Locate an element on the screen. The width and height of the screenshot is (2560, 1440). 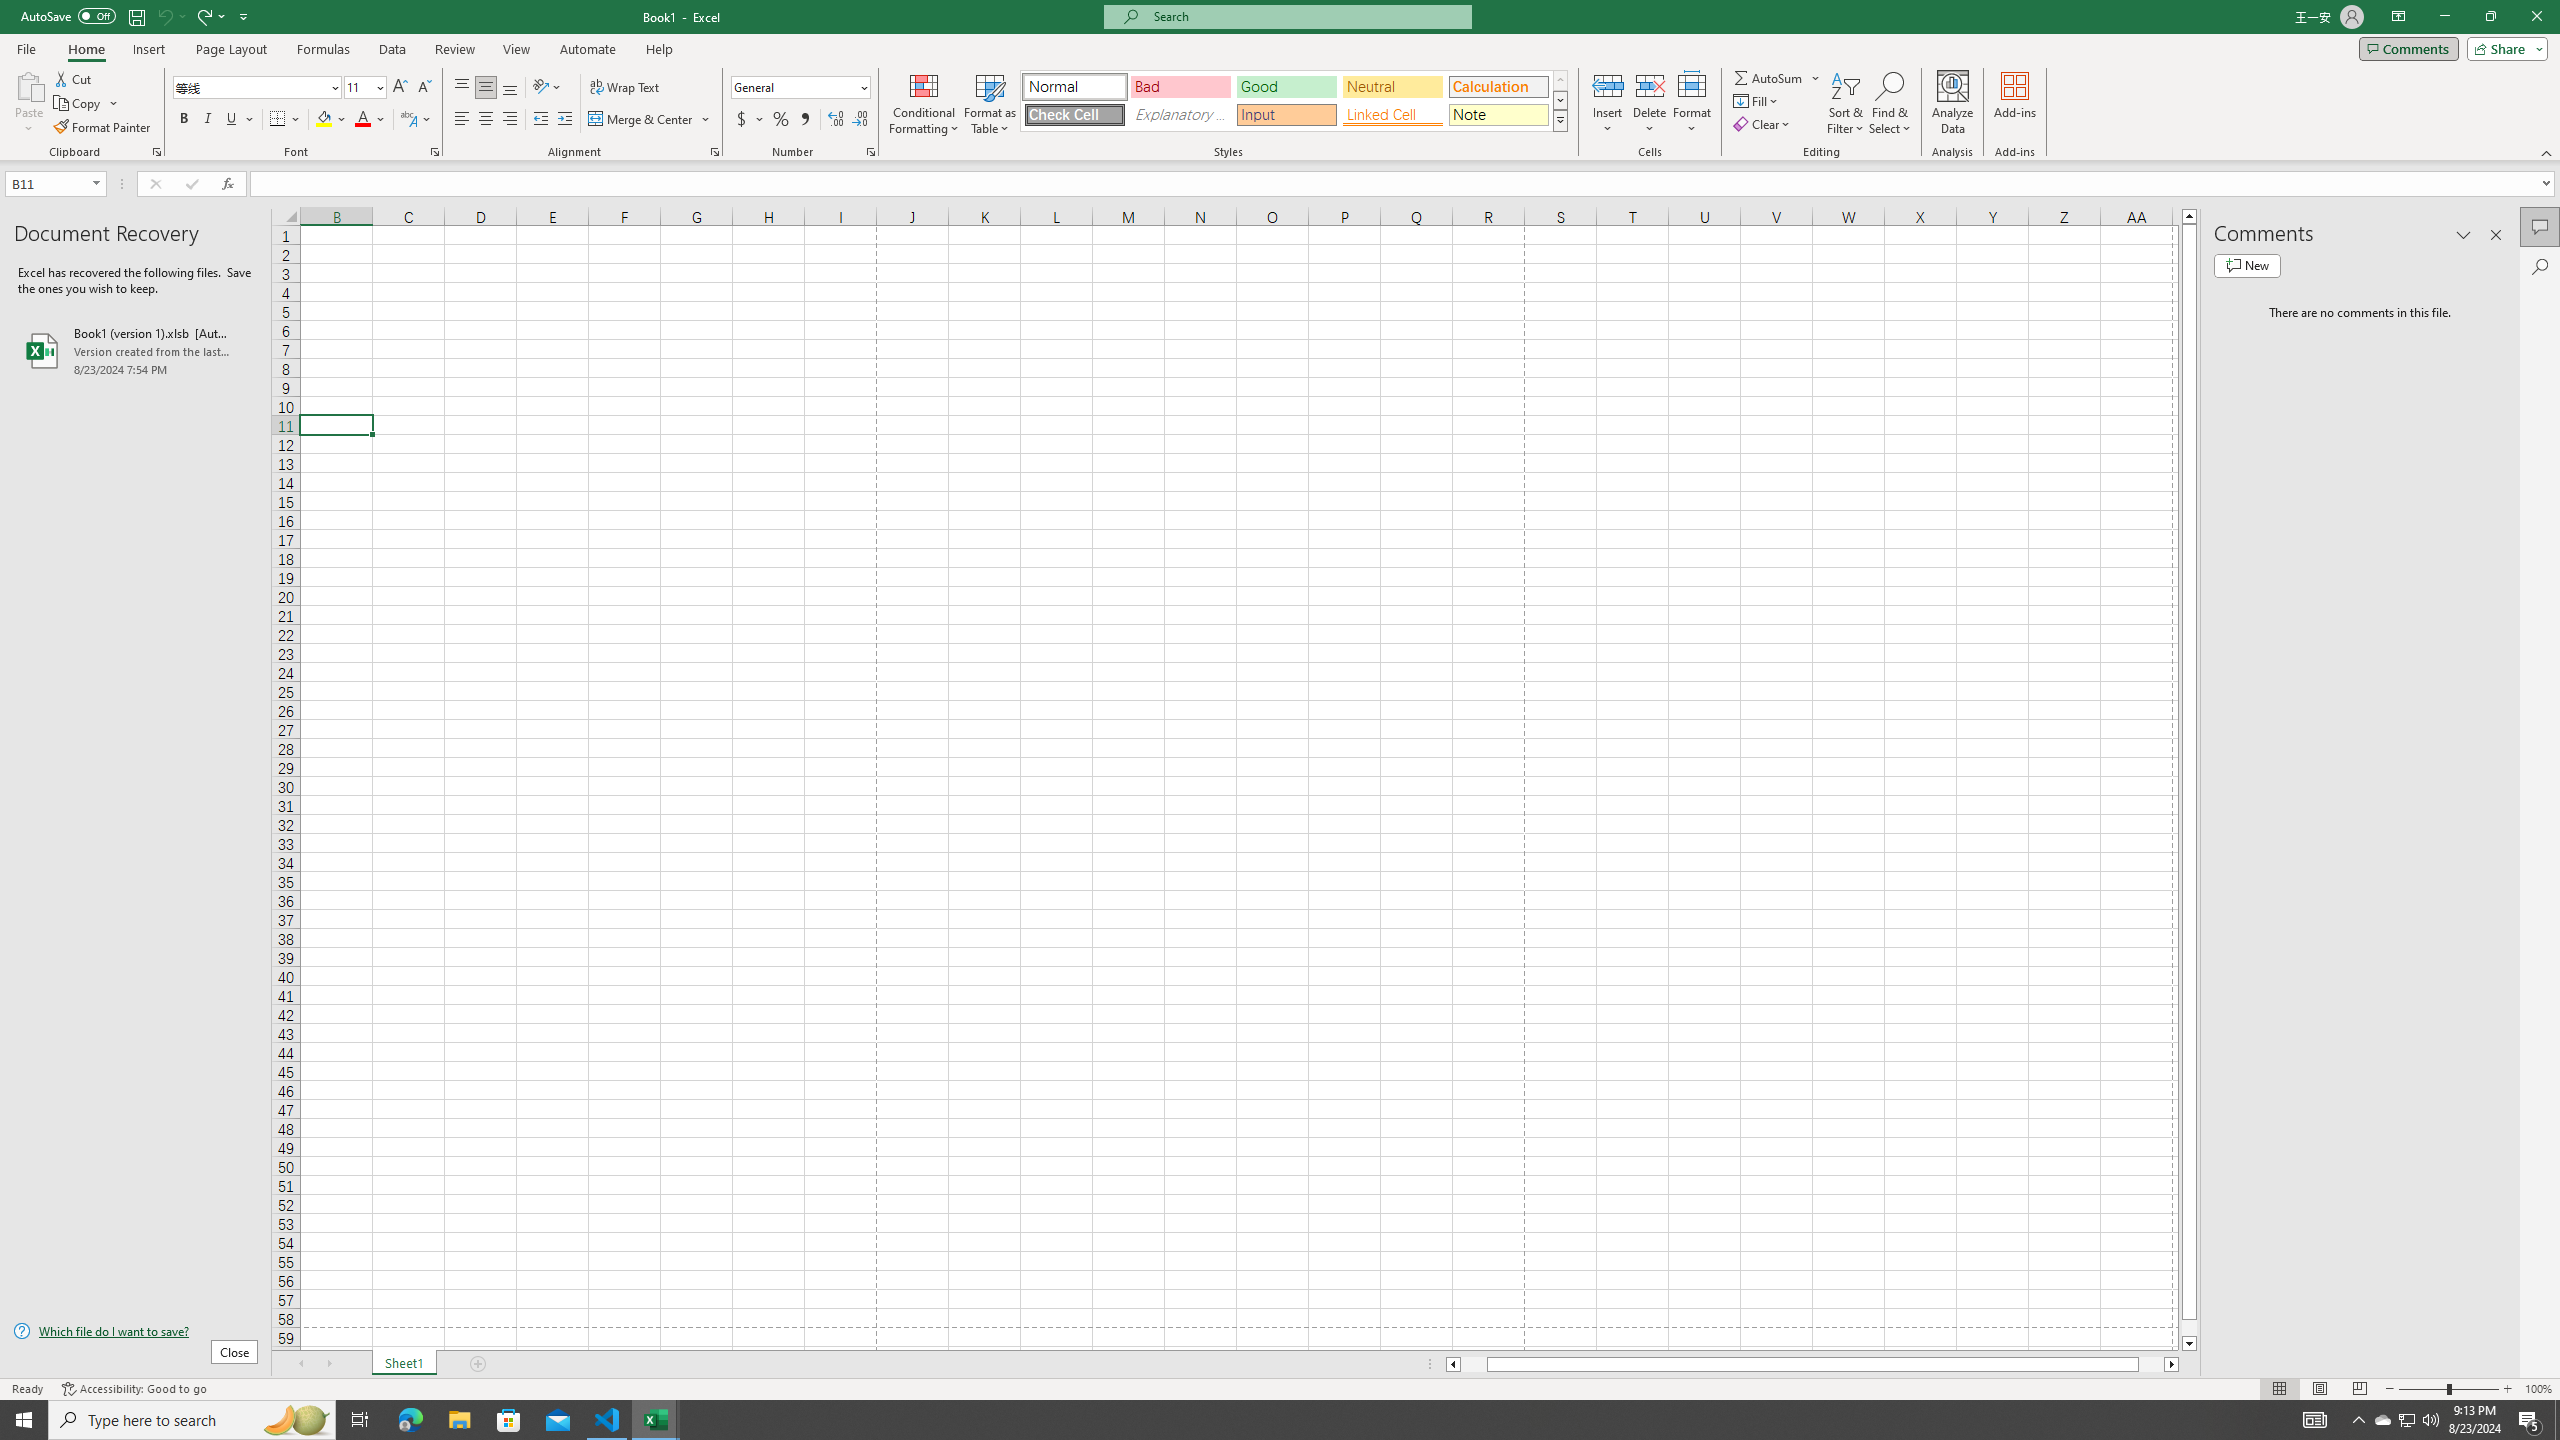
Format Painter is located at coordinates (104, 128).